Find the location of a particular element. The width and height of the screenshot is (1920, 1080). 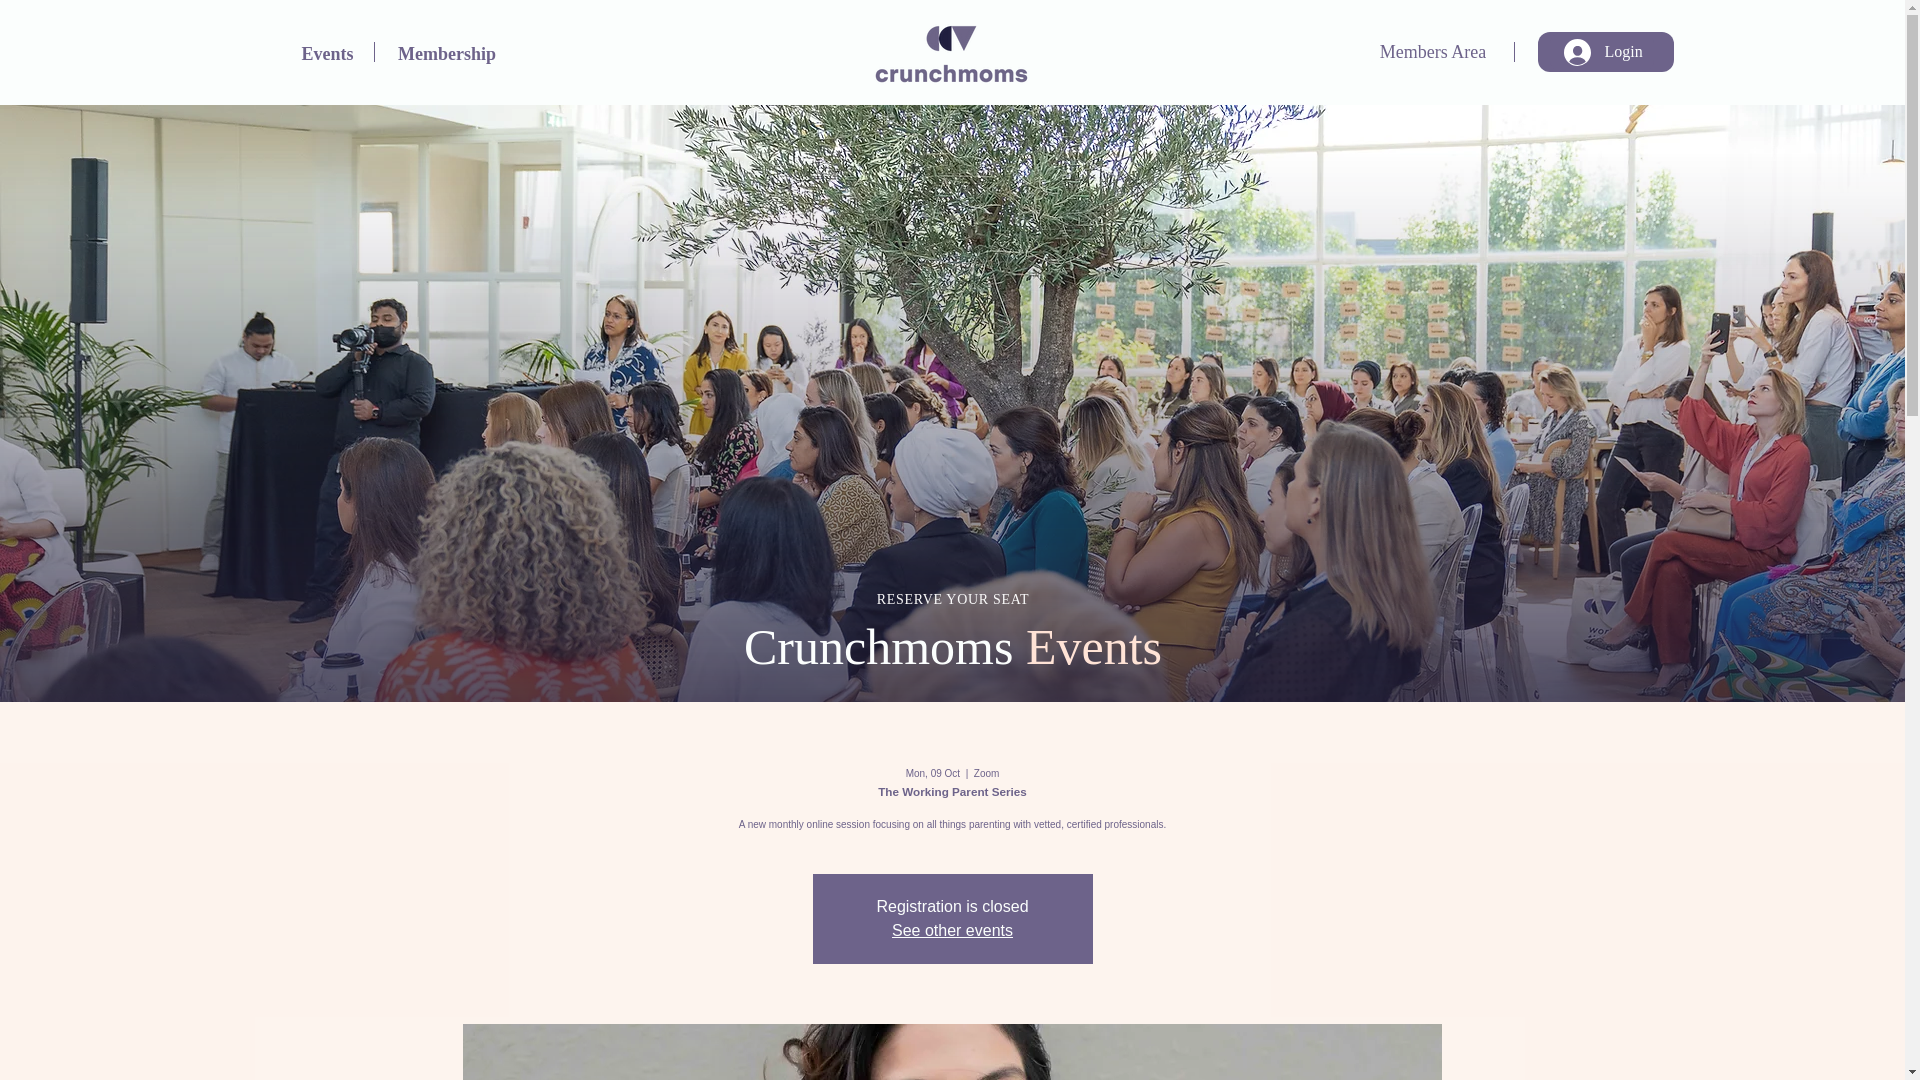

Login is located at coordinates (1601, 52).